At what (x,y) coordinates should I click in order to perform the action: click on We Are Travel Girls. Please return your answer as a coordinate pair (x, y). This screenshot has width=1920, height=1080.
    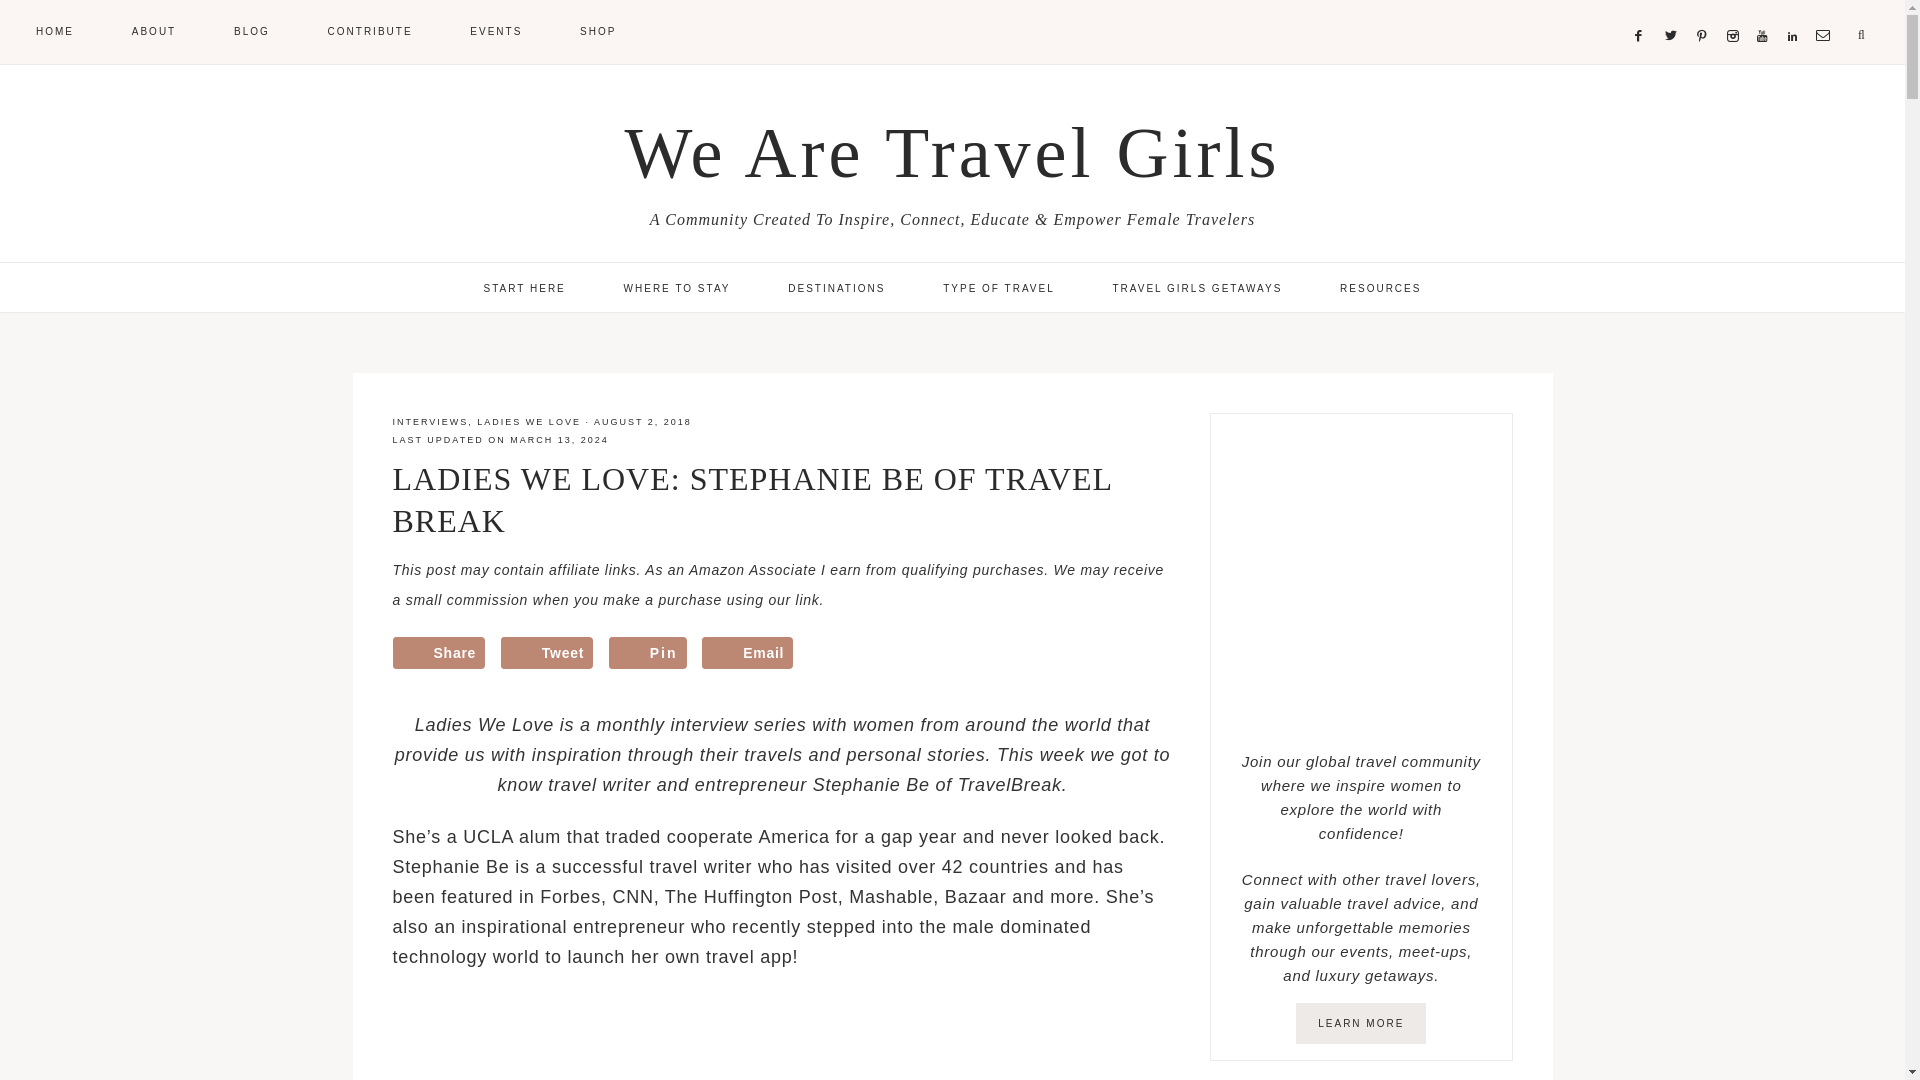
    Looking at the image, I should click on (952, 153).